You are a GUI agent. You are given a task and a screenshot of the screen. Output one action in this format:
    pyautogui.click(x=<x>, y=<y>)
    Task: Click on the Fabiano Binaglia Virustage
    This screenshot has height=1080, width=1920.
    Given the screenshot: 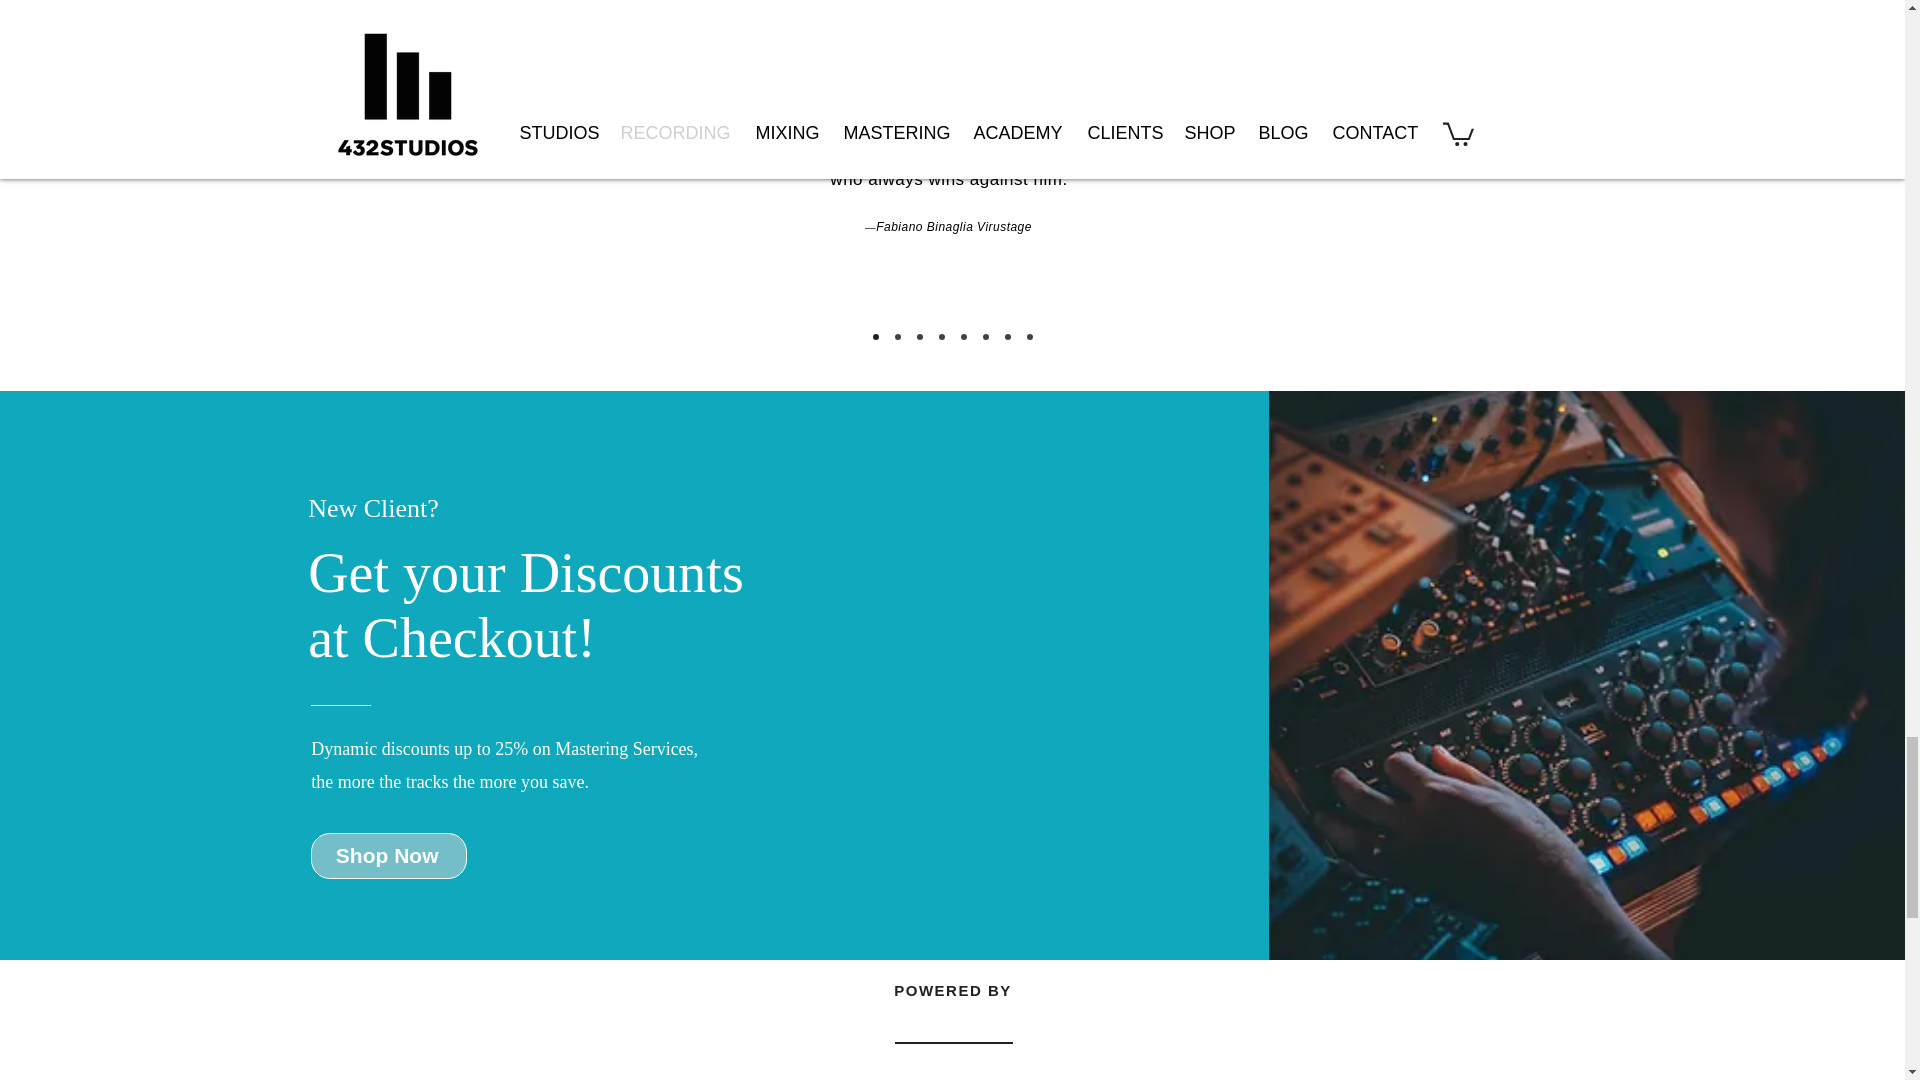 What is the action you would take?
    pyautogui.click(x=954, y=227)
    